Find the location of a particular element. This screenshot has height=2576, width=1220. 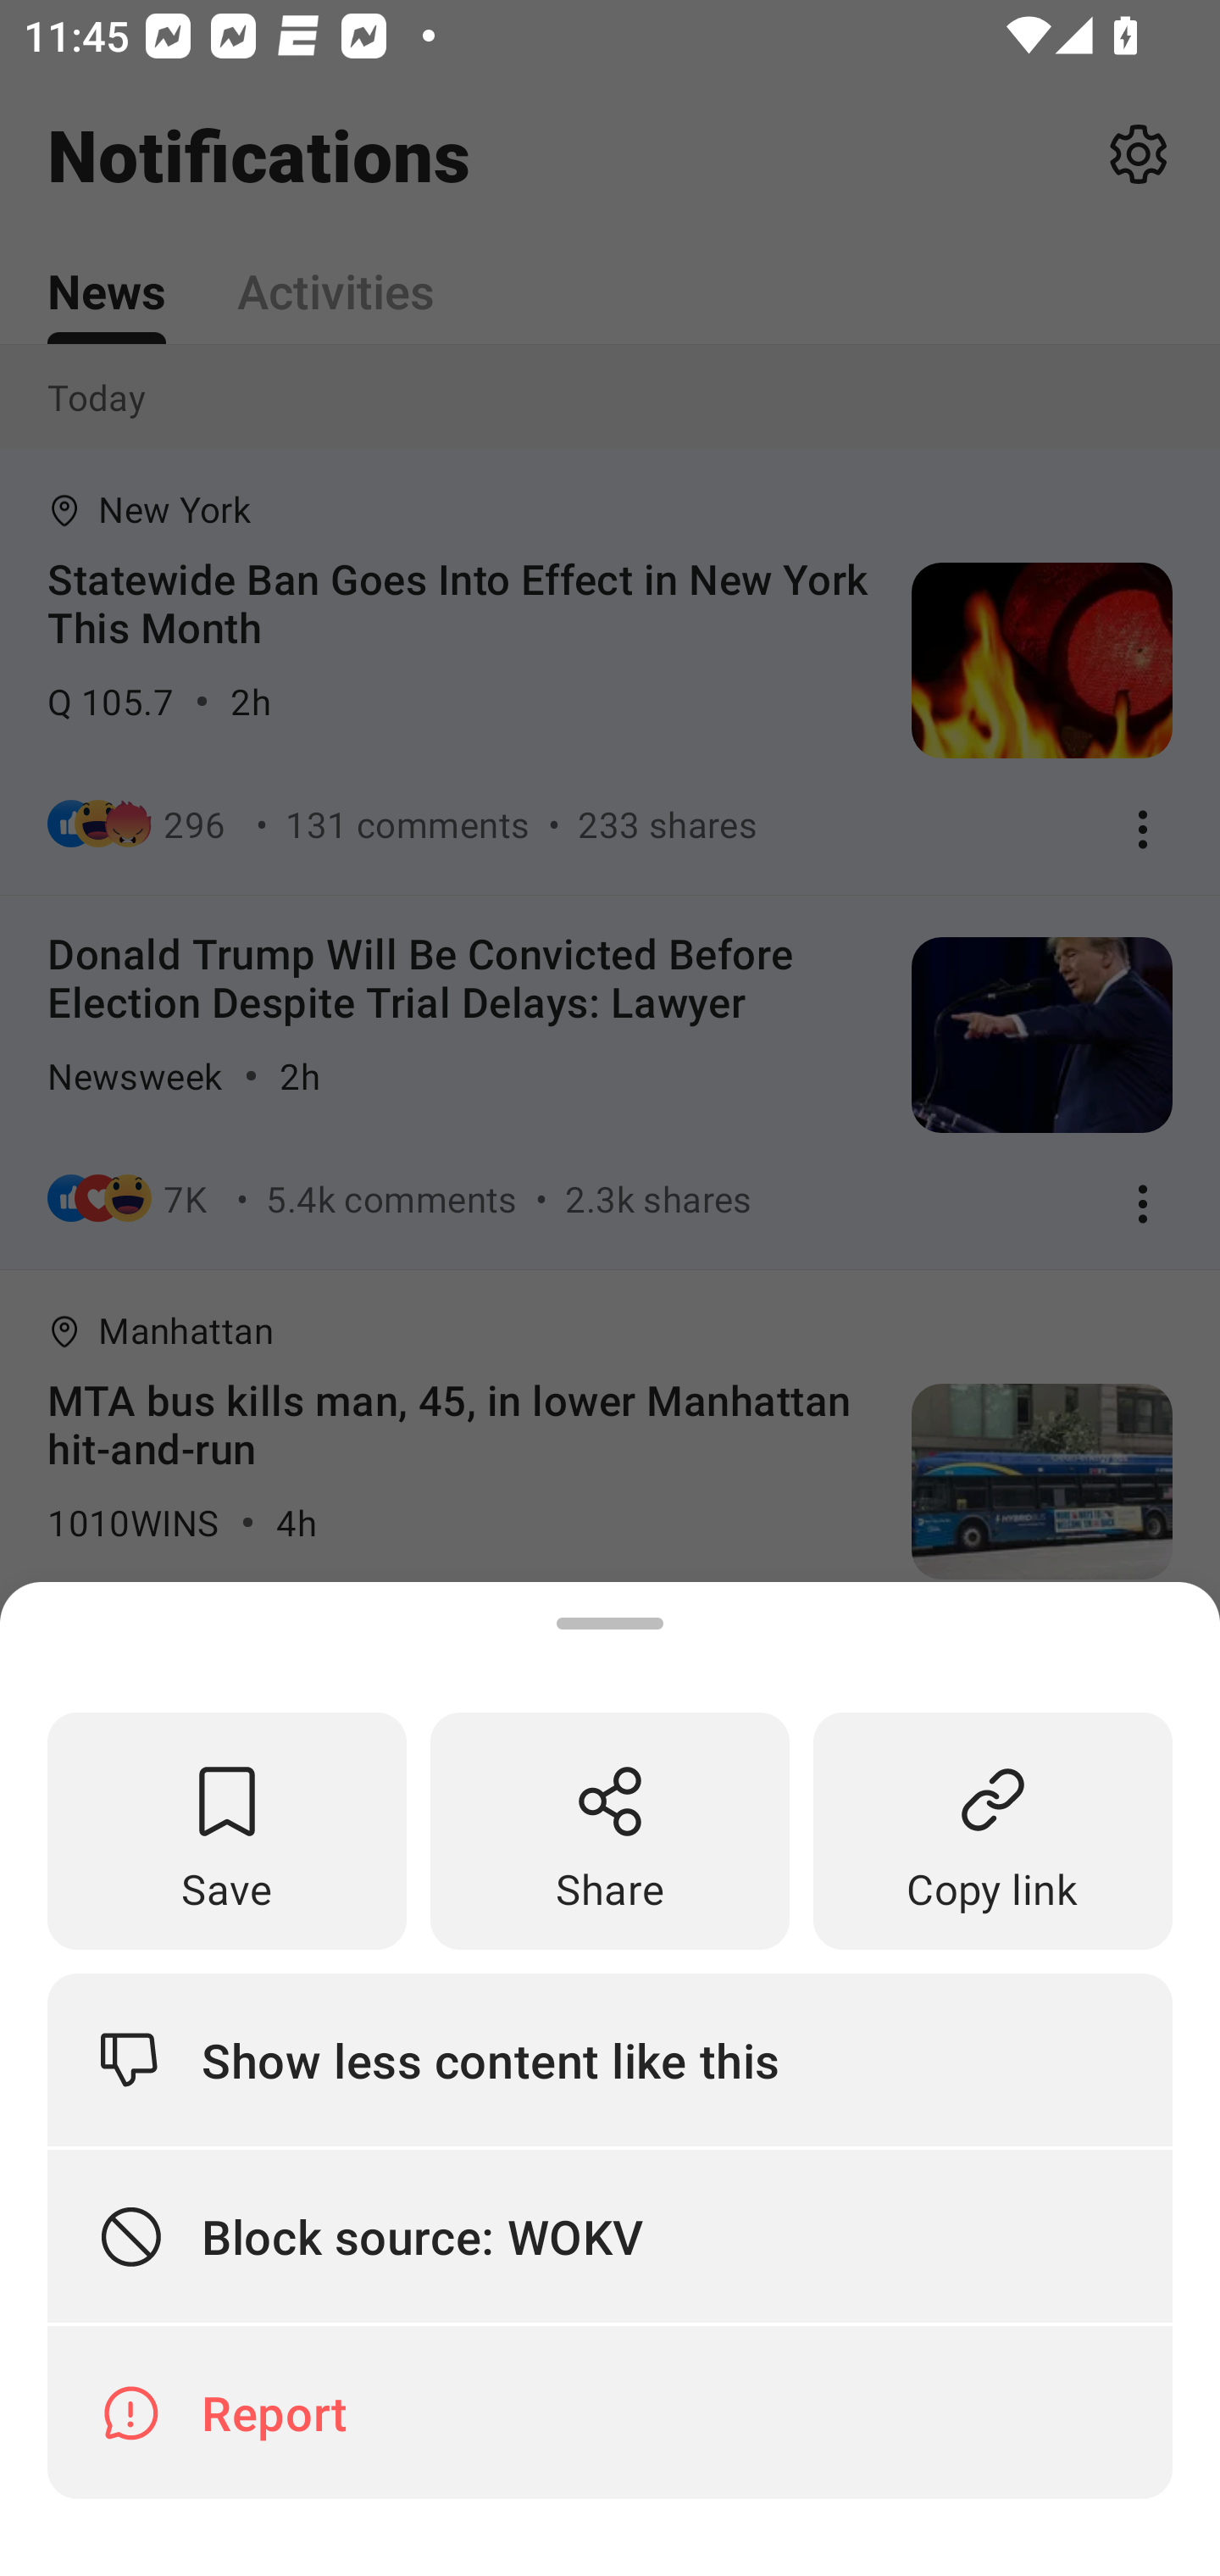

Share is located at coordinates (610, 1831).